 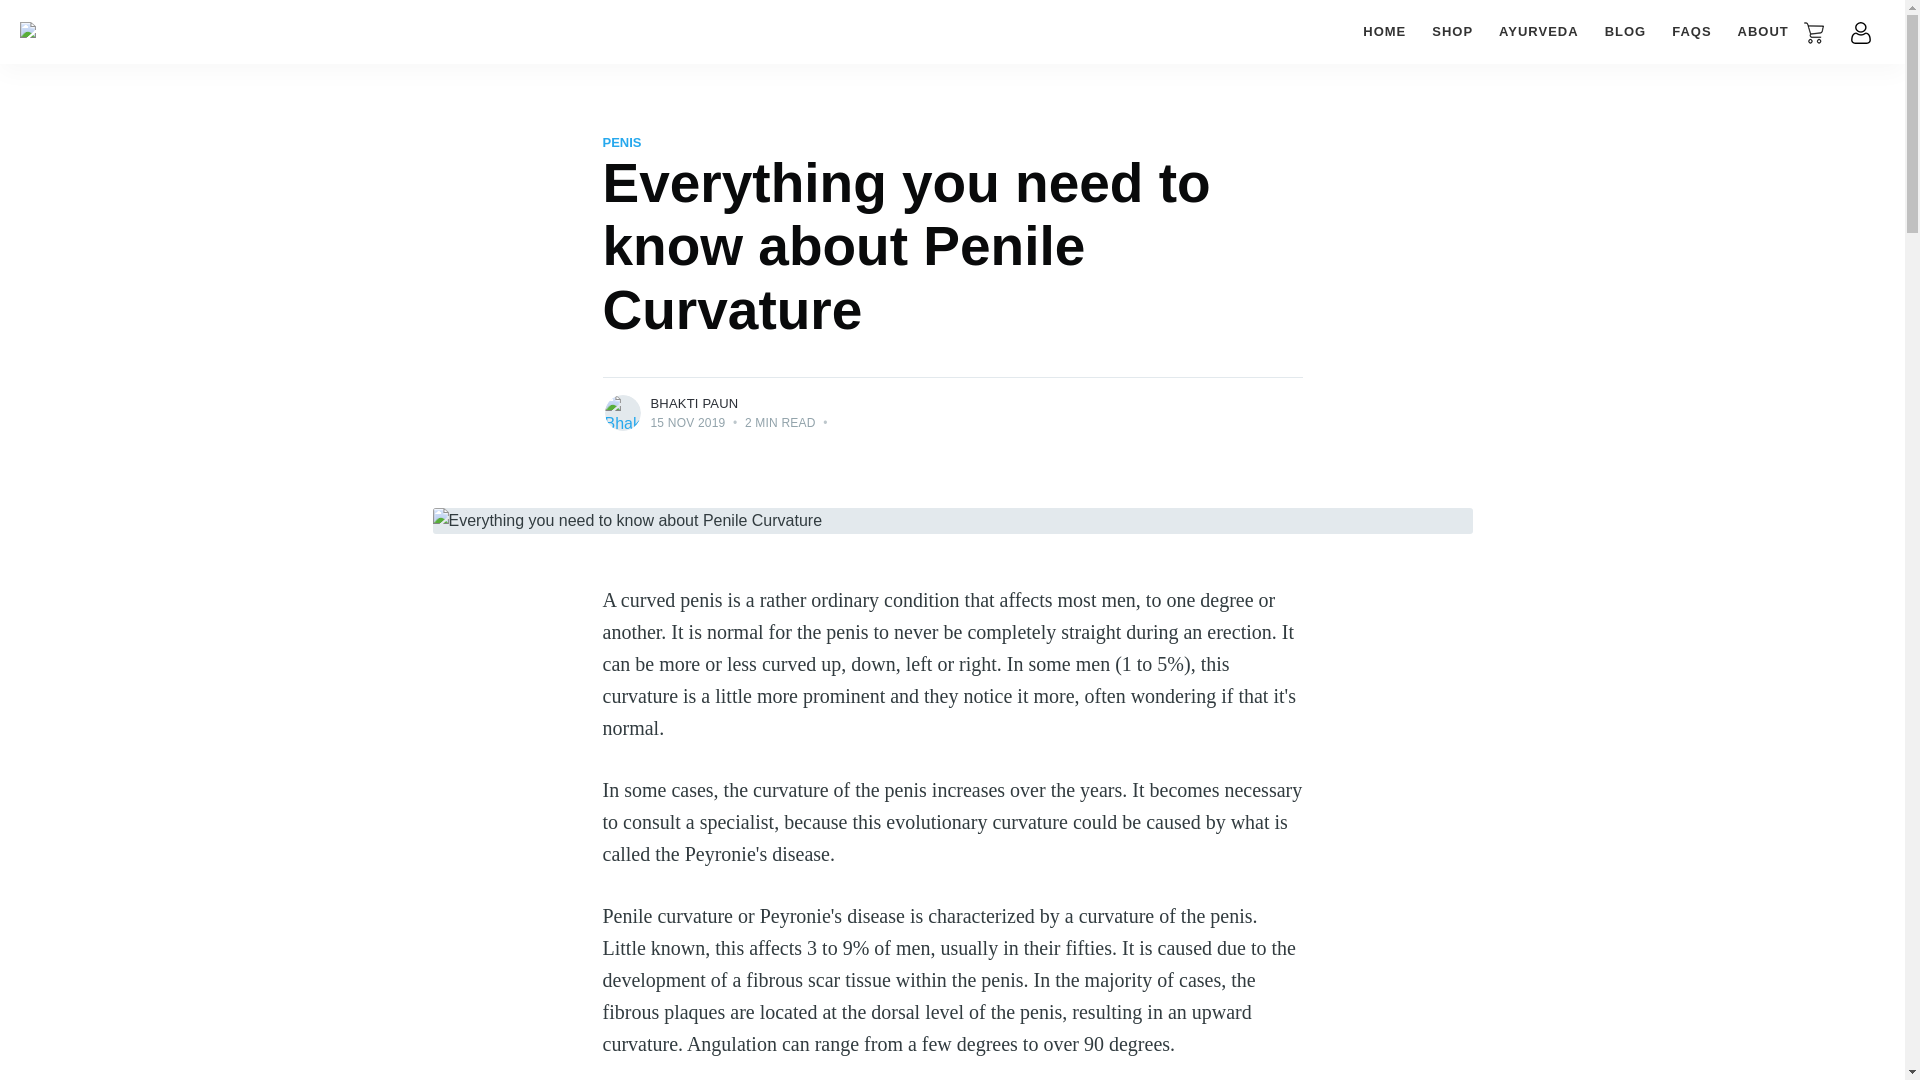 I want to click on PENIS, so click(x=622, y=142).